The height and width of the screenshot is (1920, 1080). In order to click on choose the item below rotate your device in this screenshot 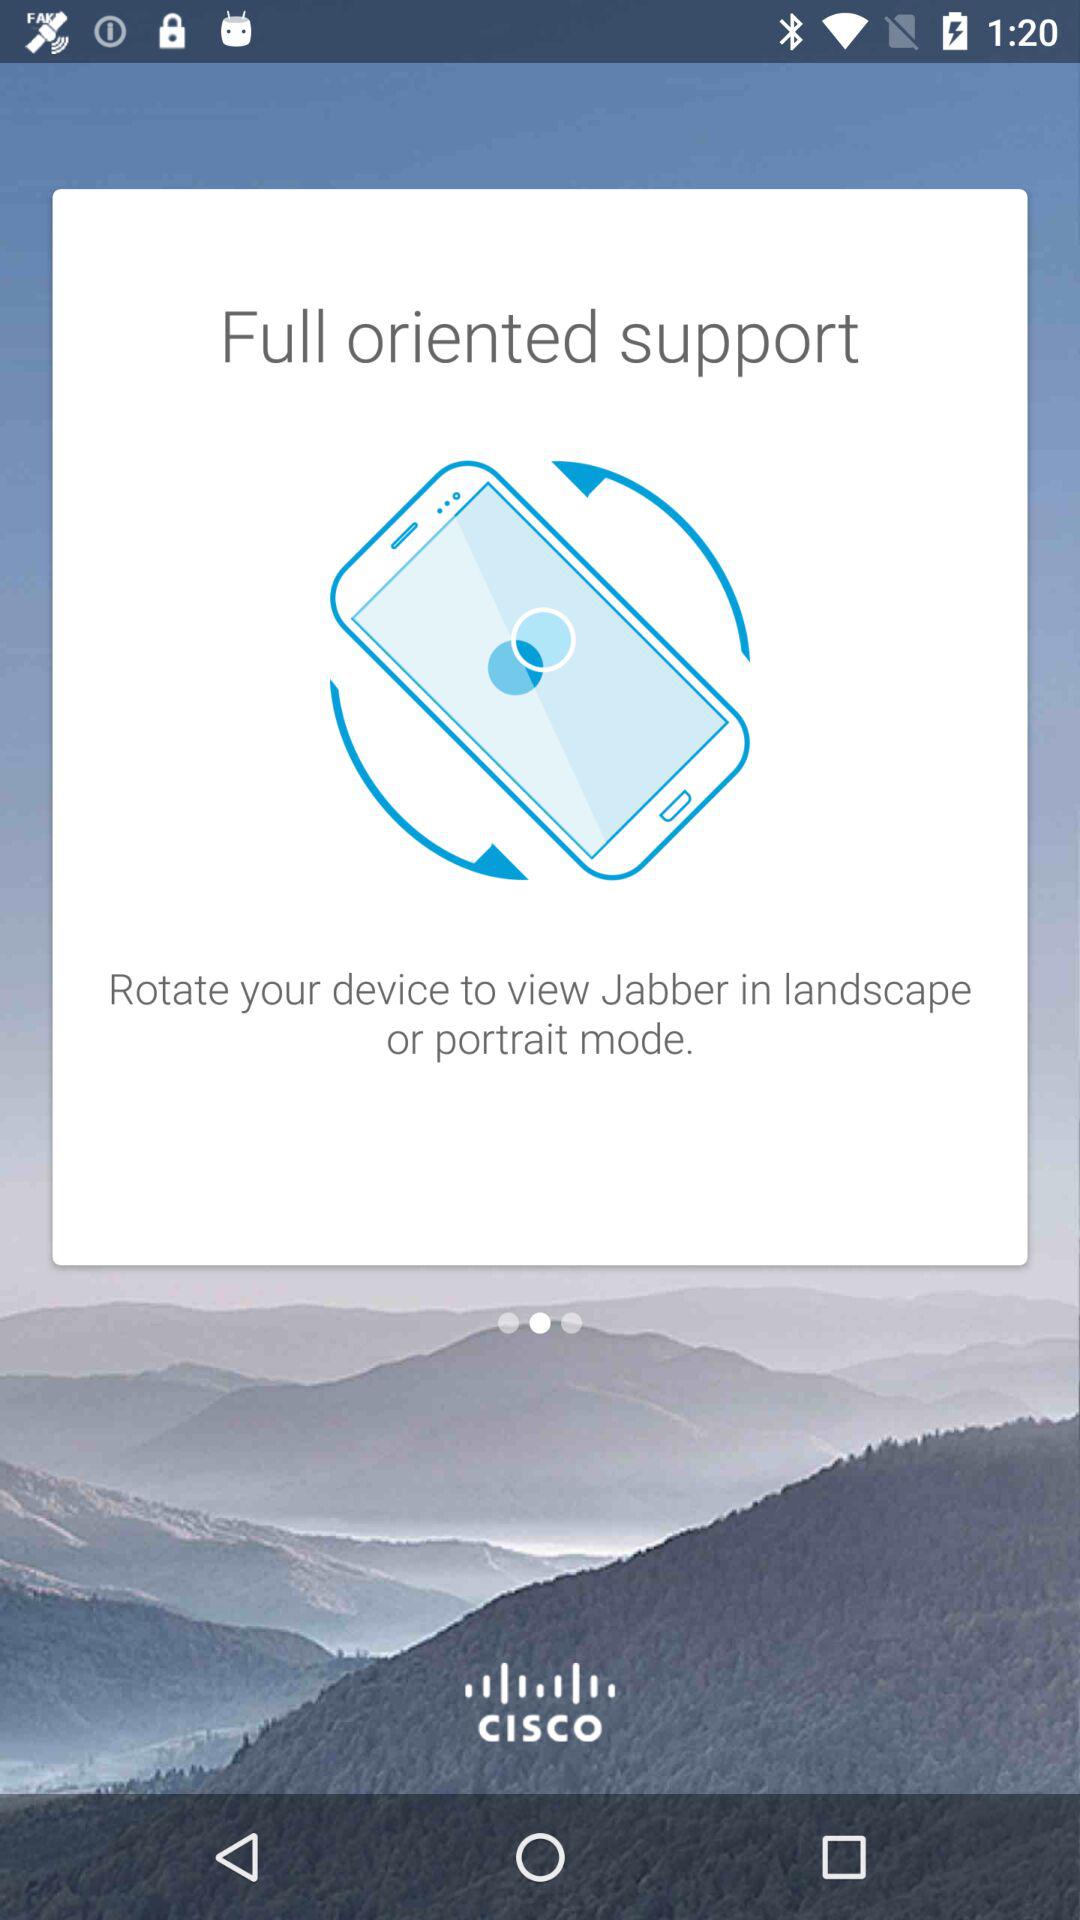, I will do `click(508, 1322)`.